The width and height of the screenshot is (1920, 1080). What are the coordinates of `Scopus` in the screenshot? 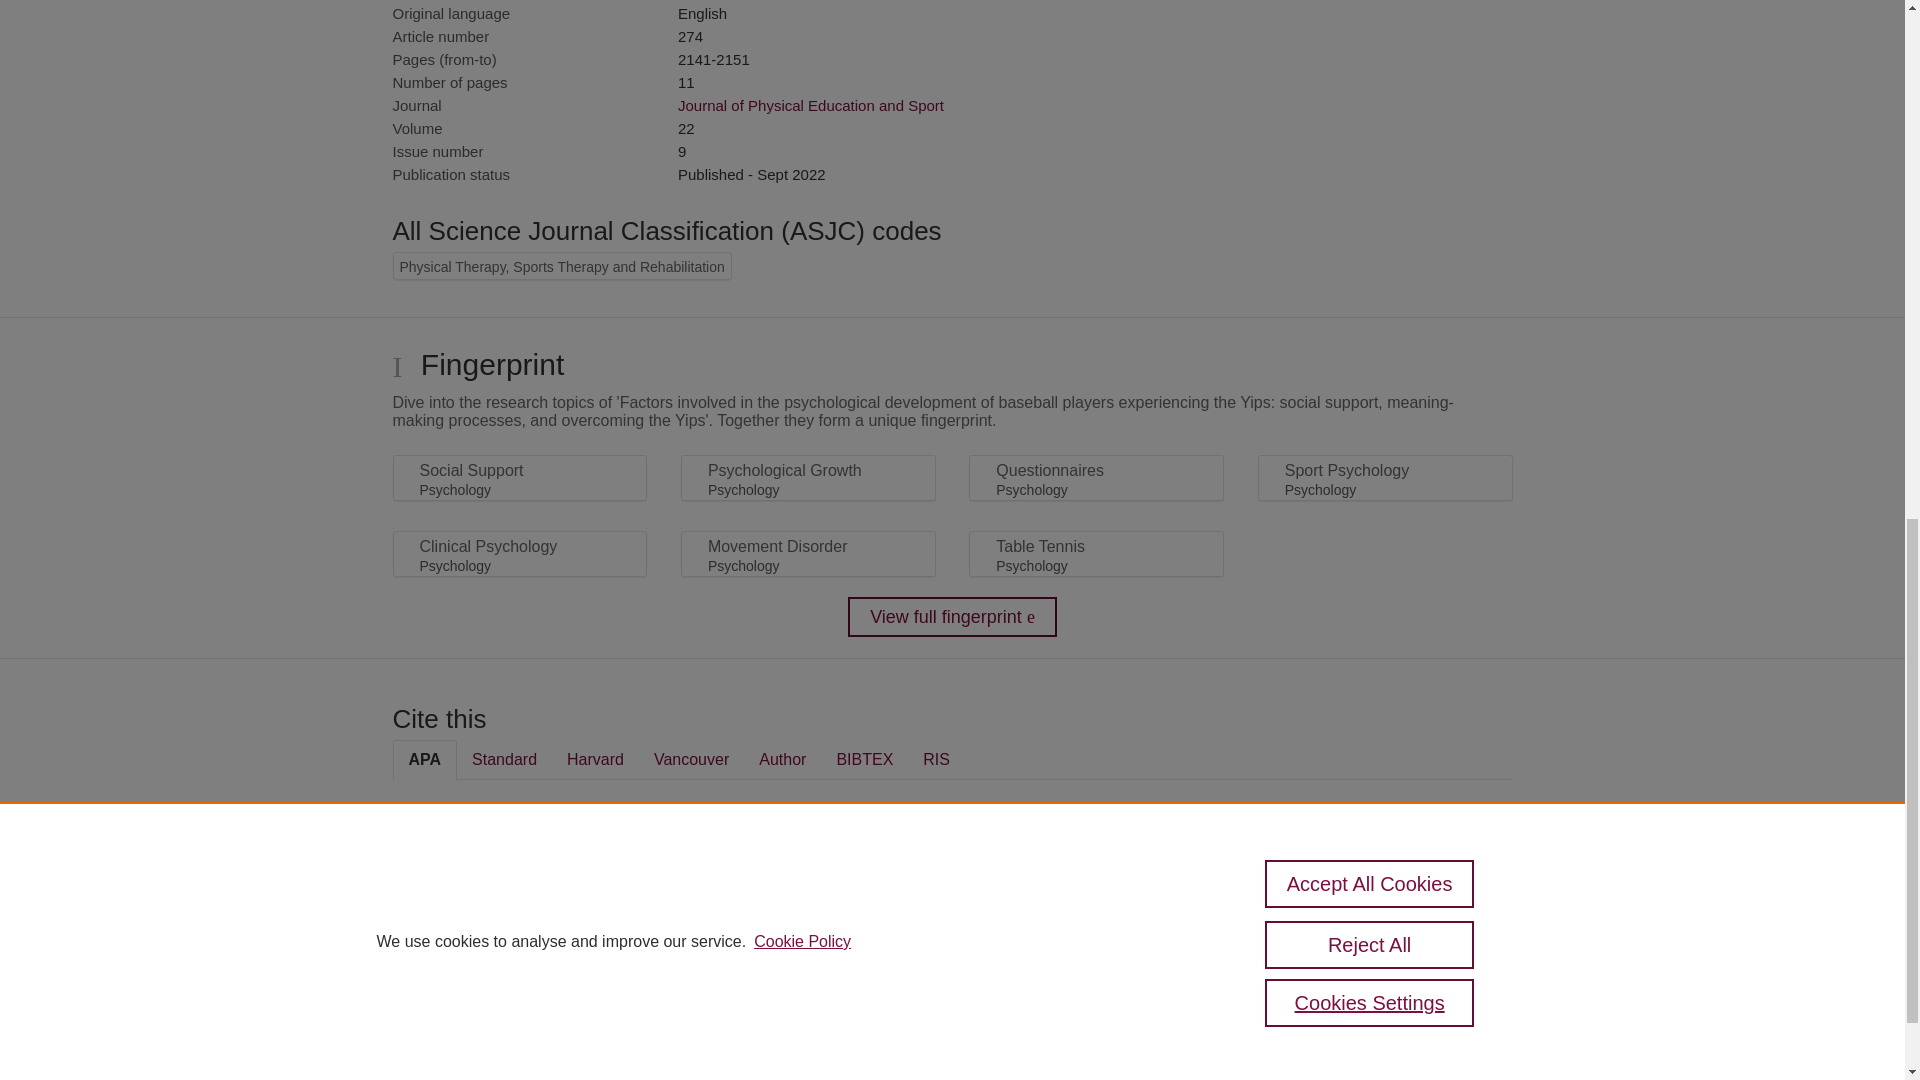 It's located at (520, 994).